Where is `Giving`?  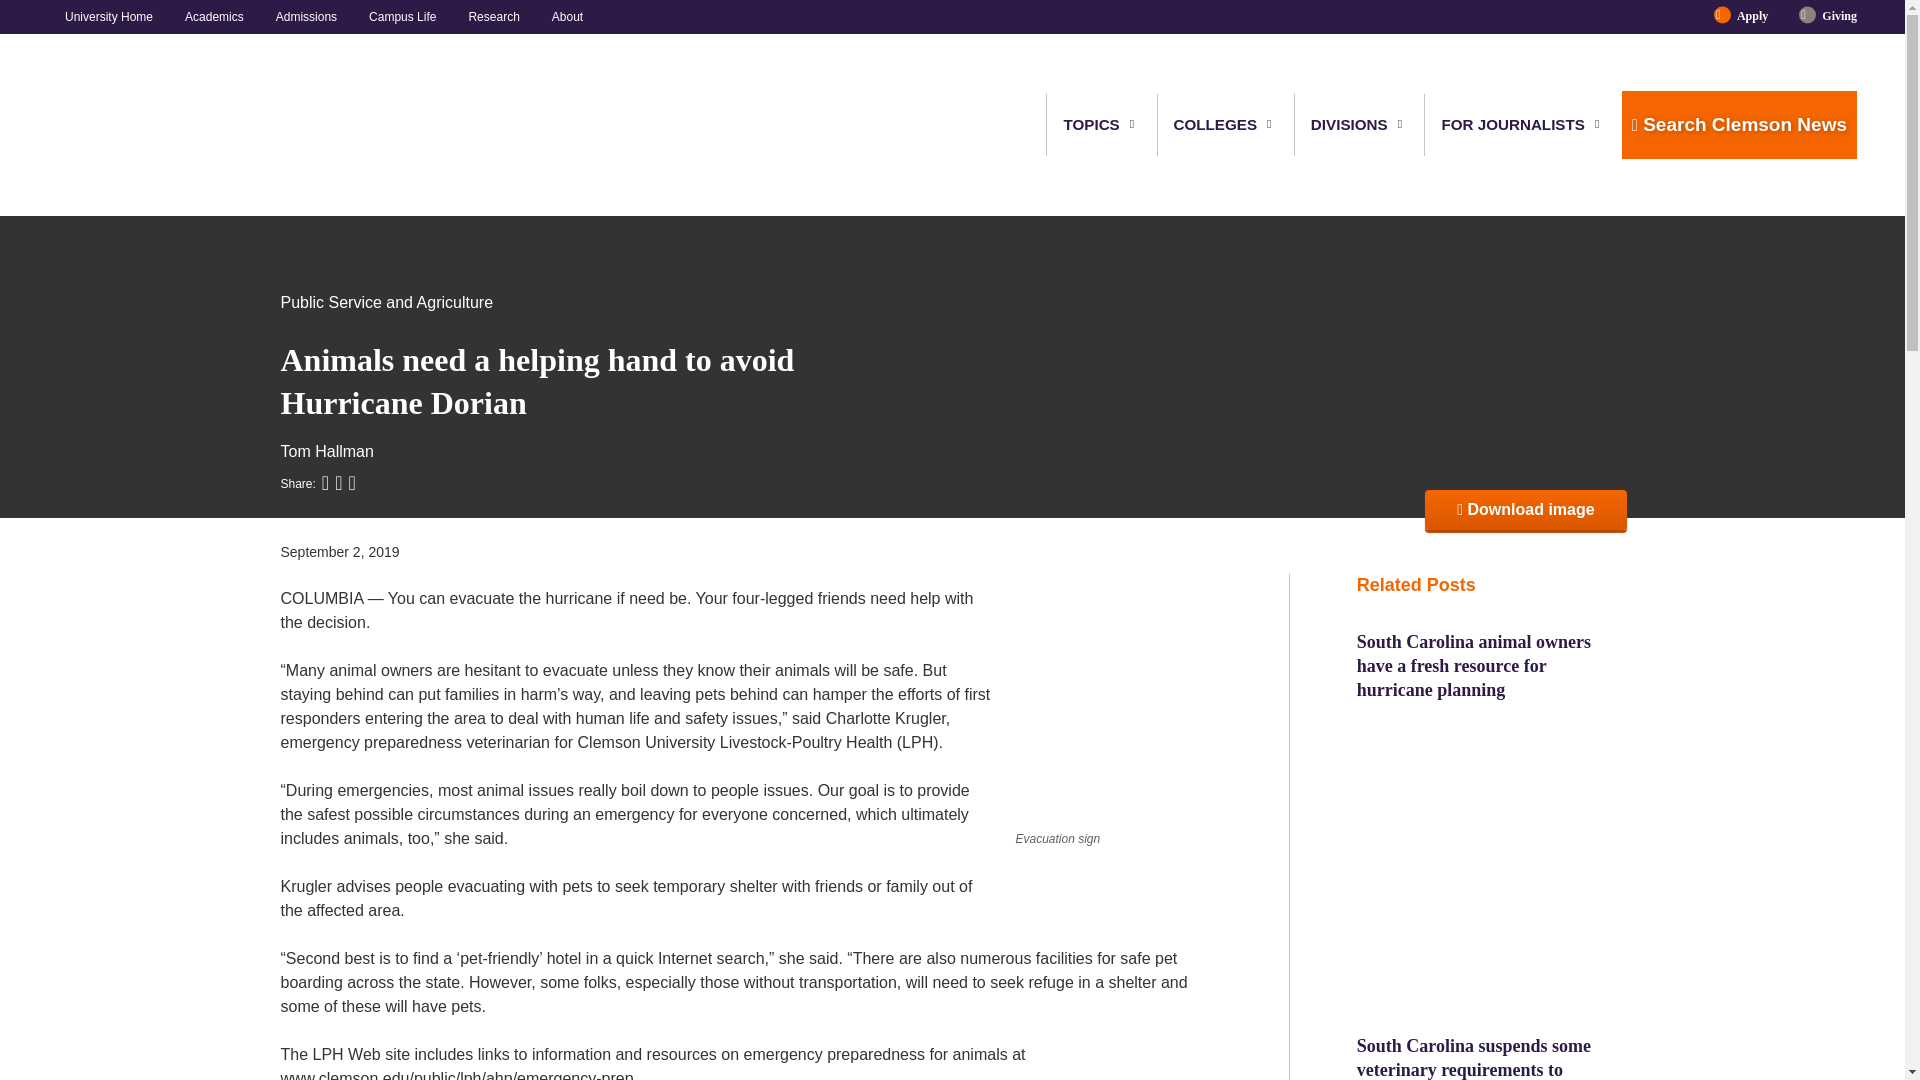
Giving is located at coordinates (1831, 16).